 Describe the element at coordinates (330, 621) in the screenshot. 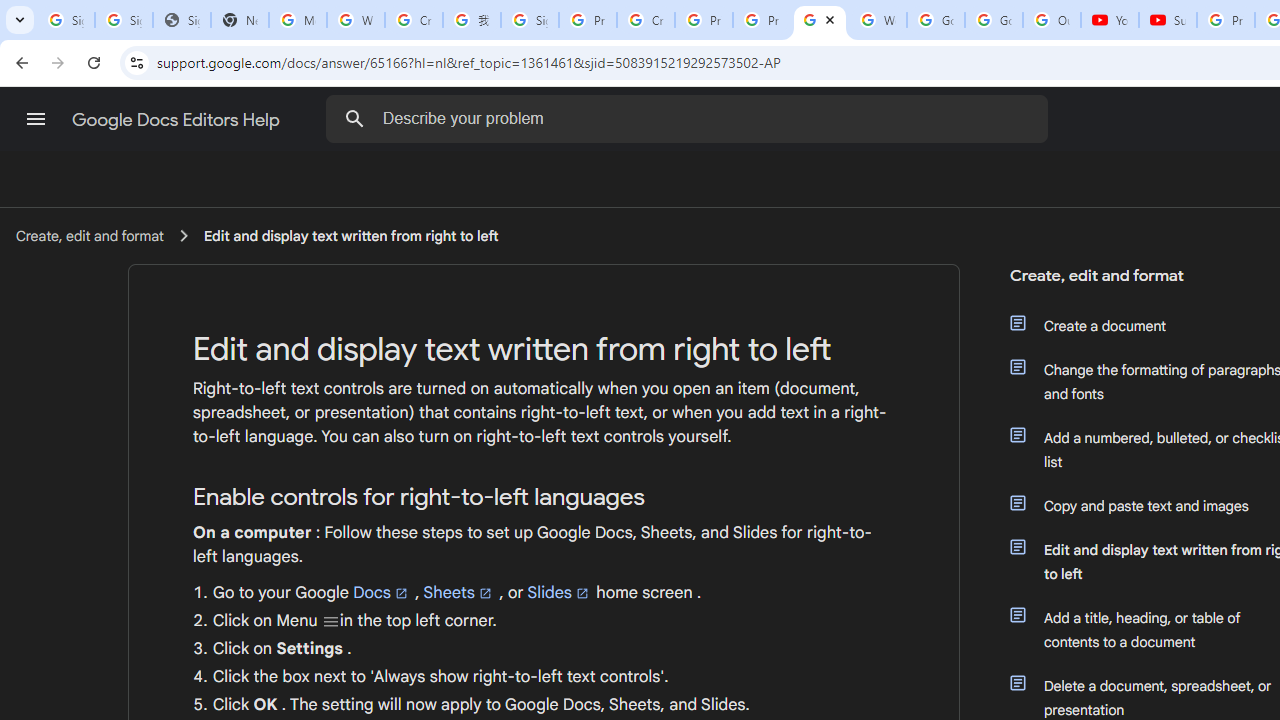

I see `Menu` at that location.